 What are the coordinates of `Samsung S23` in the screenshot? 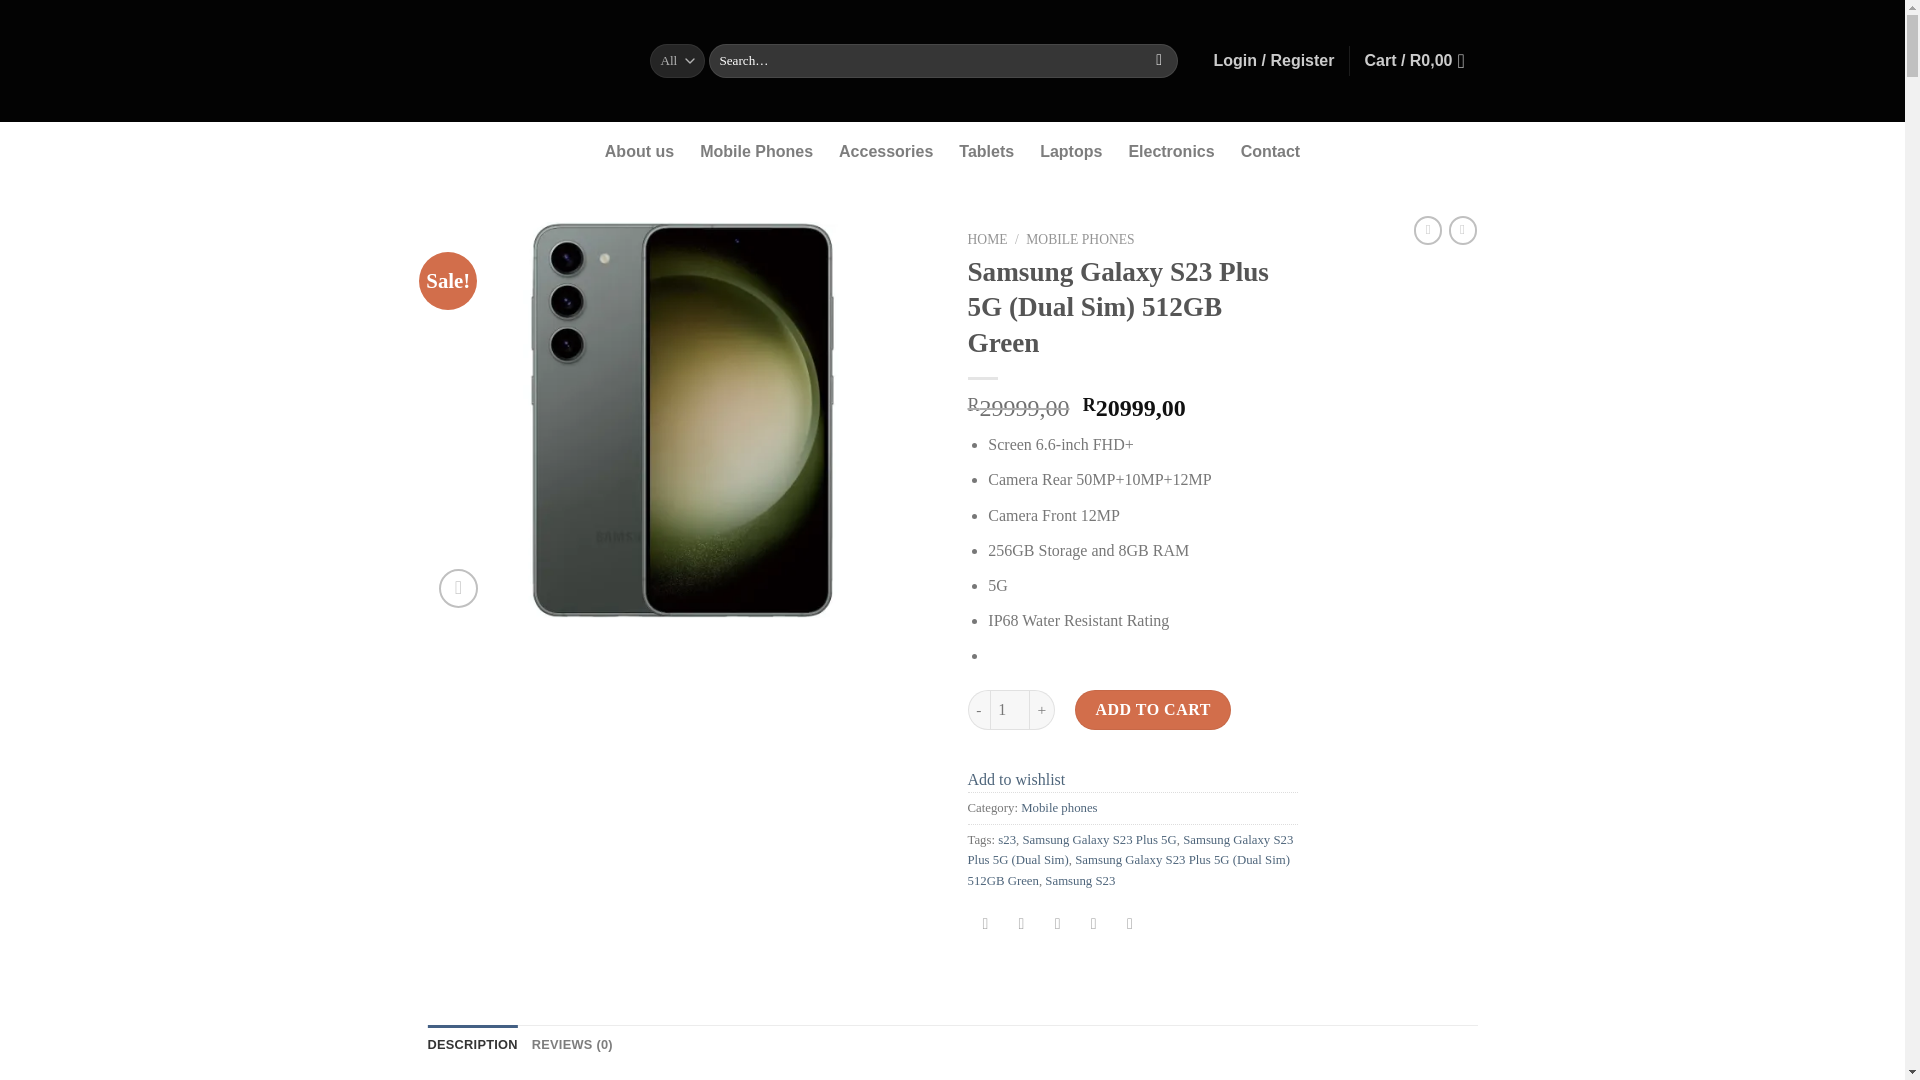 It's located at (1080, 880).